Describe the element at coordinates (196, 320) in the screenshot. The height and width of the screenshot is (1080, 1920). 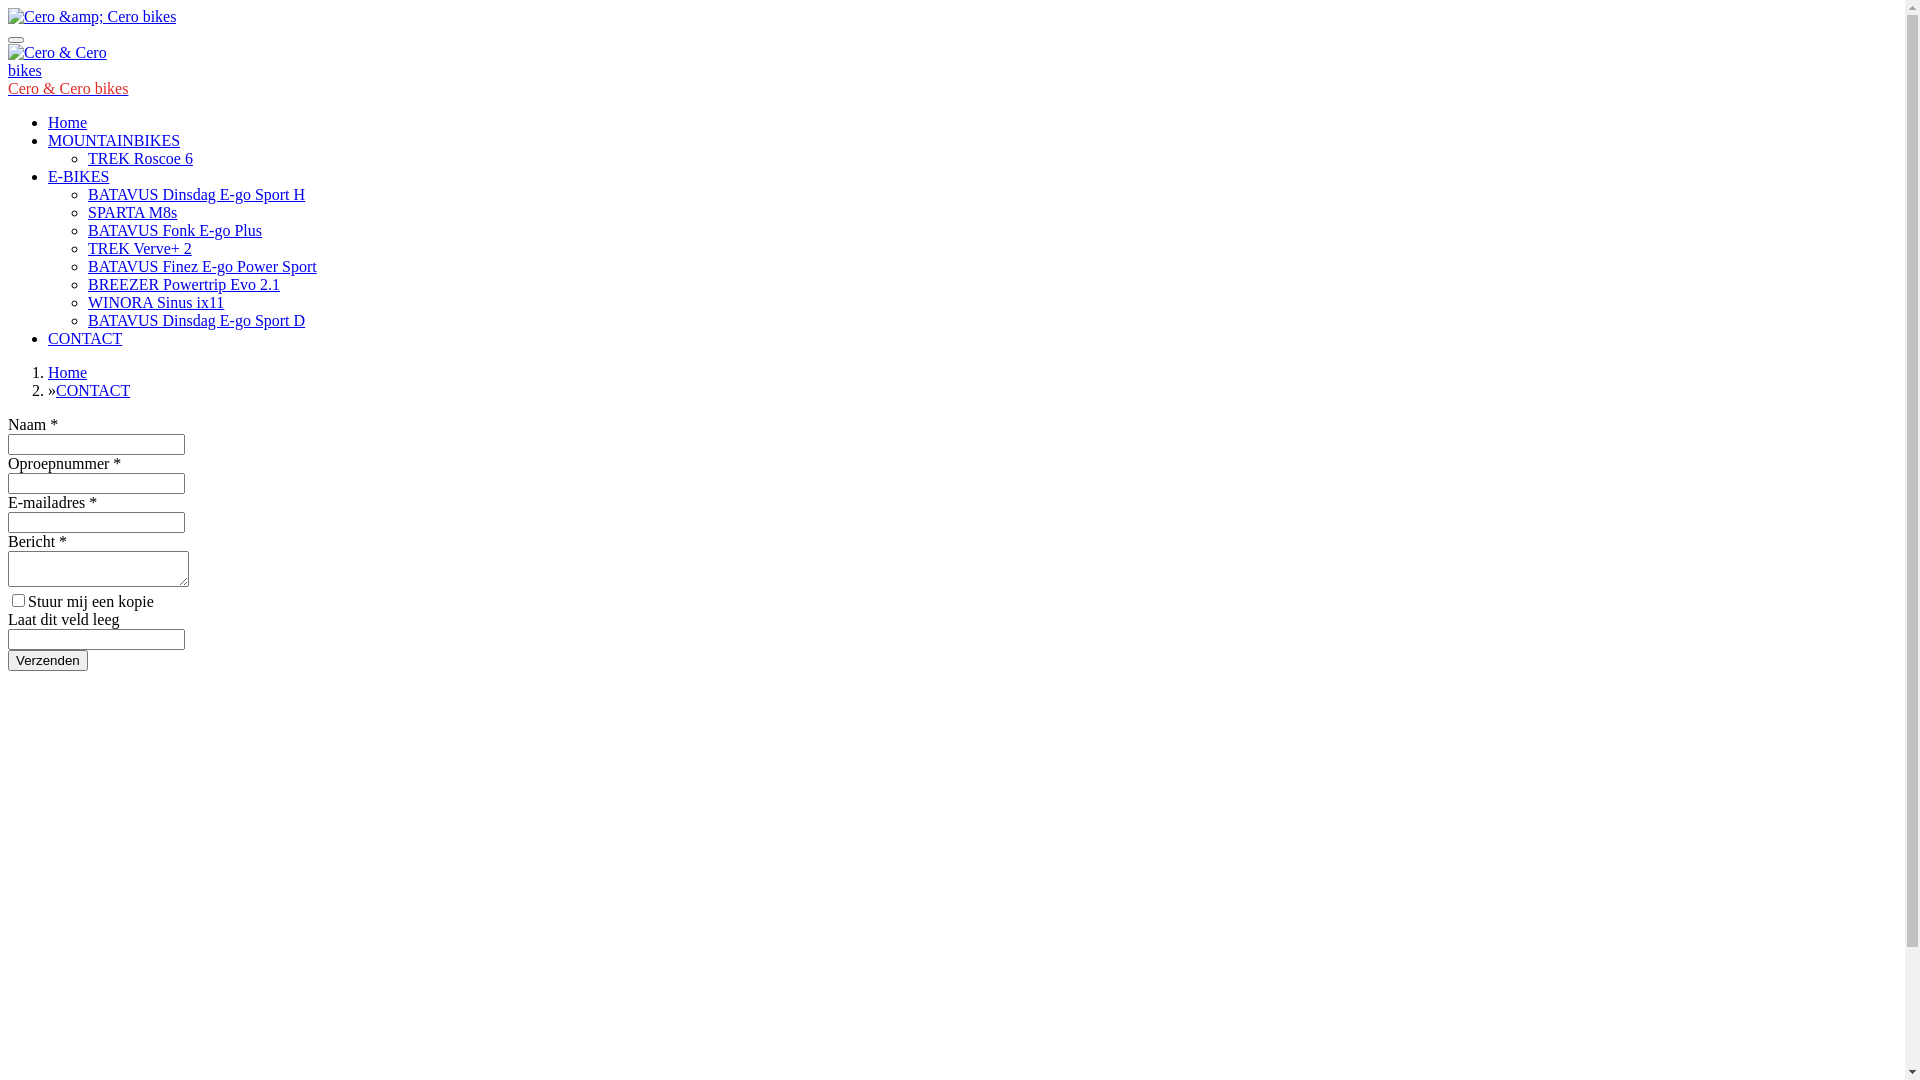
I see `BATAVUS Dinsdag E-go Sport D` at that location.